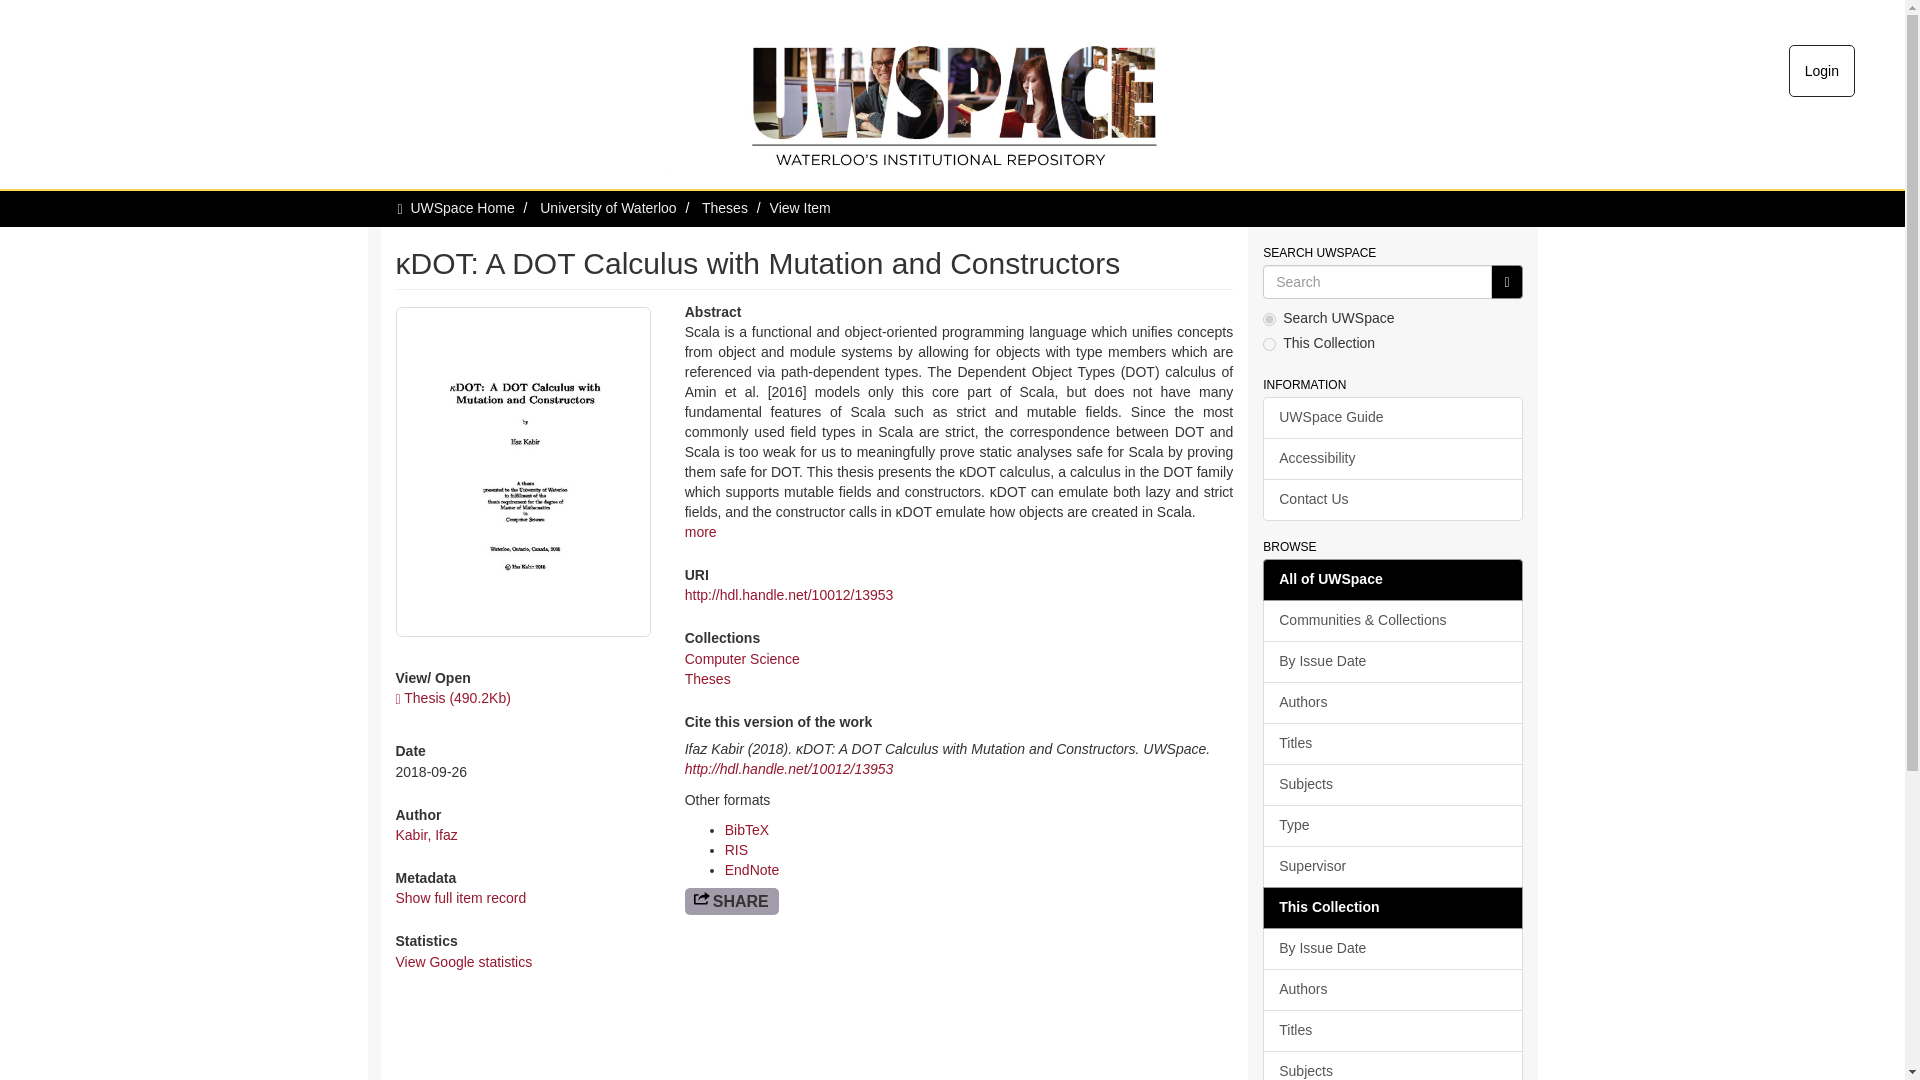 This screenshot has width=1920, height=1080. I want to click on Theses, so click(708, 678).